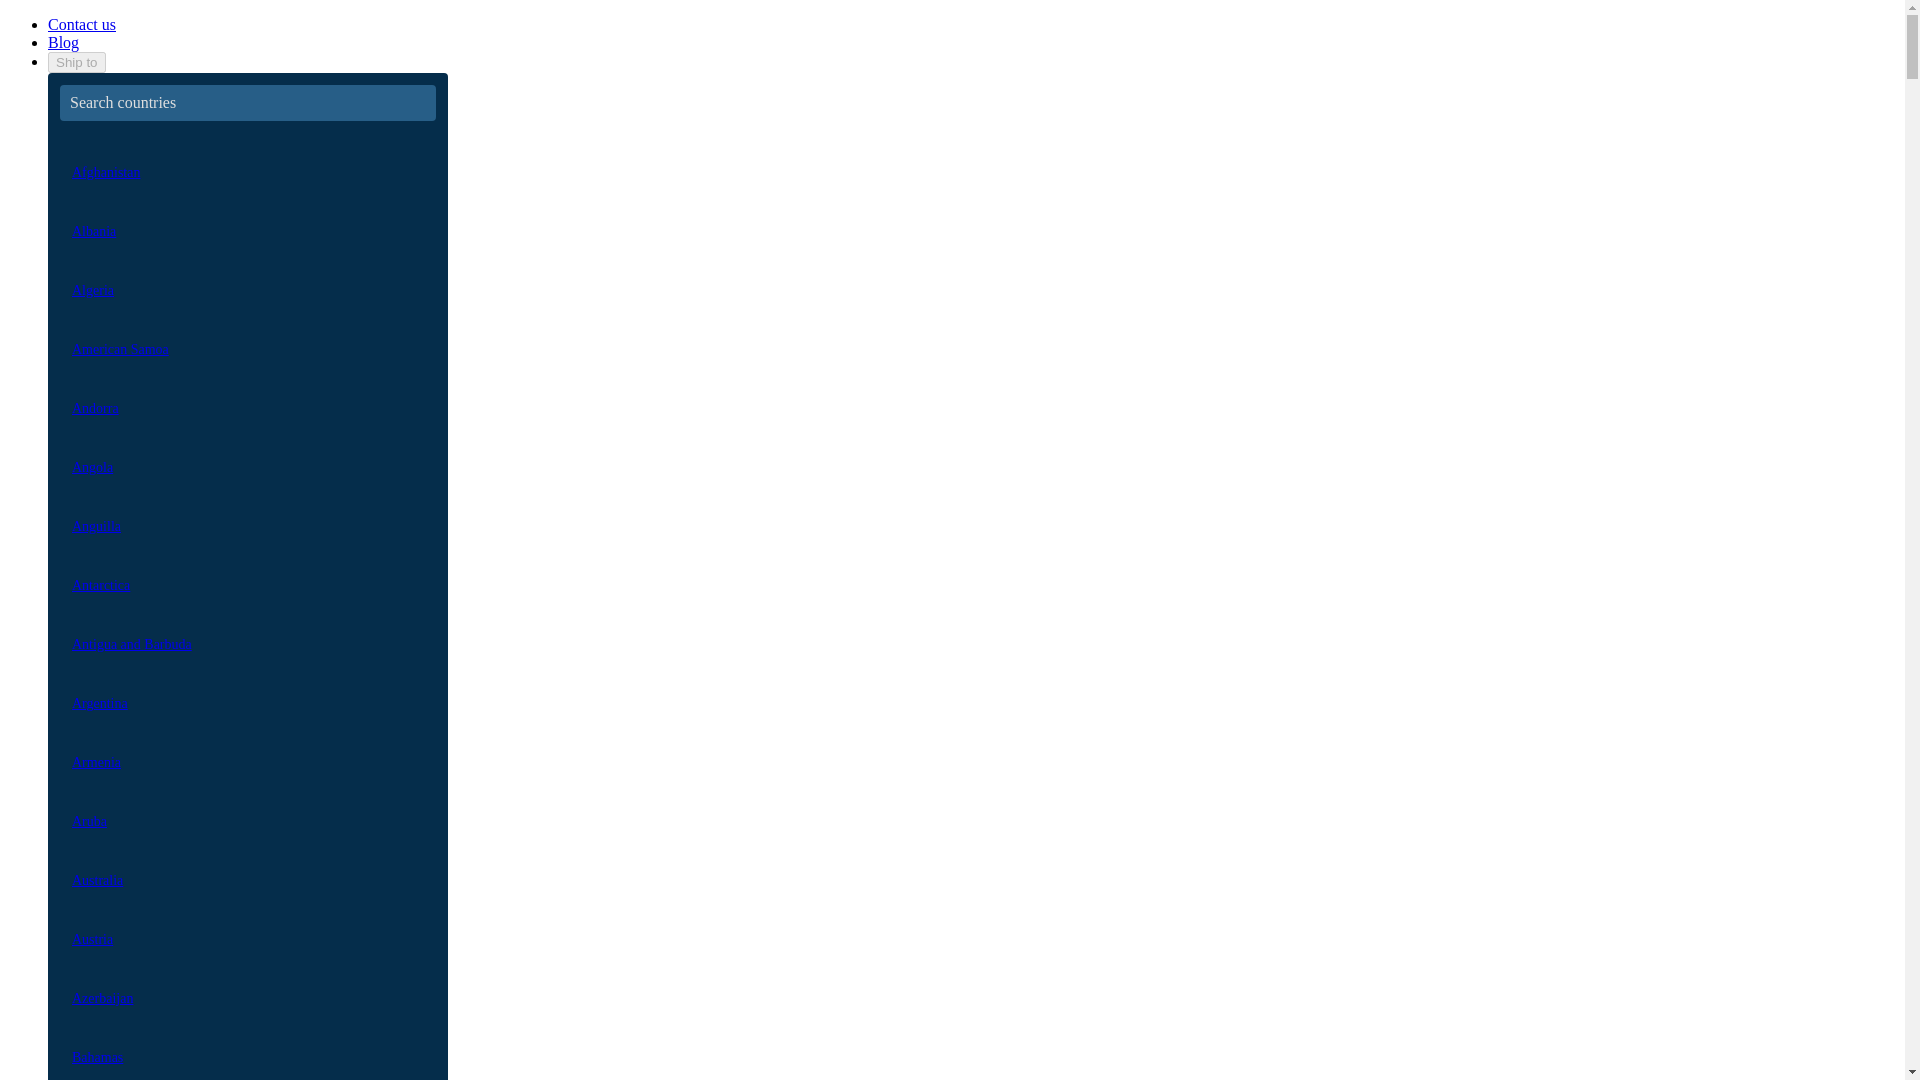  I want to click on Ship to, so click(76, 62).